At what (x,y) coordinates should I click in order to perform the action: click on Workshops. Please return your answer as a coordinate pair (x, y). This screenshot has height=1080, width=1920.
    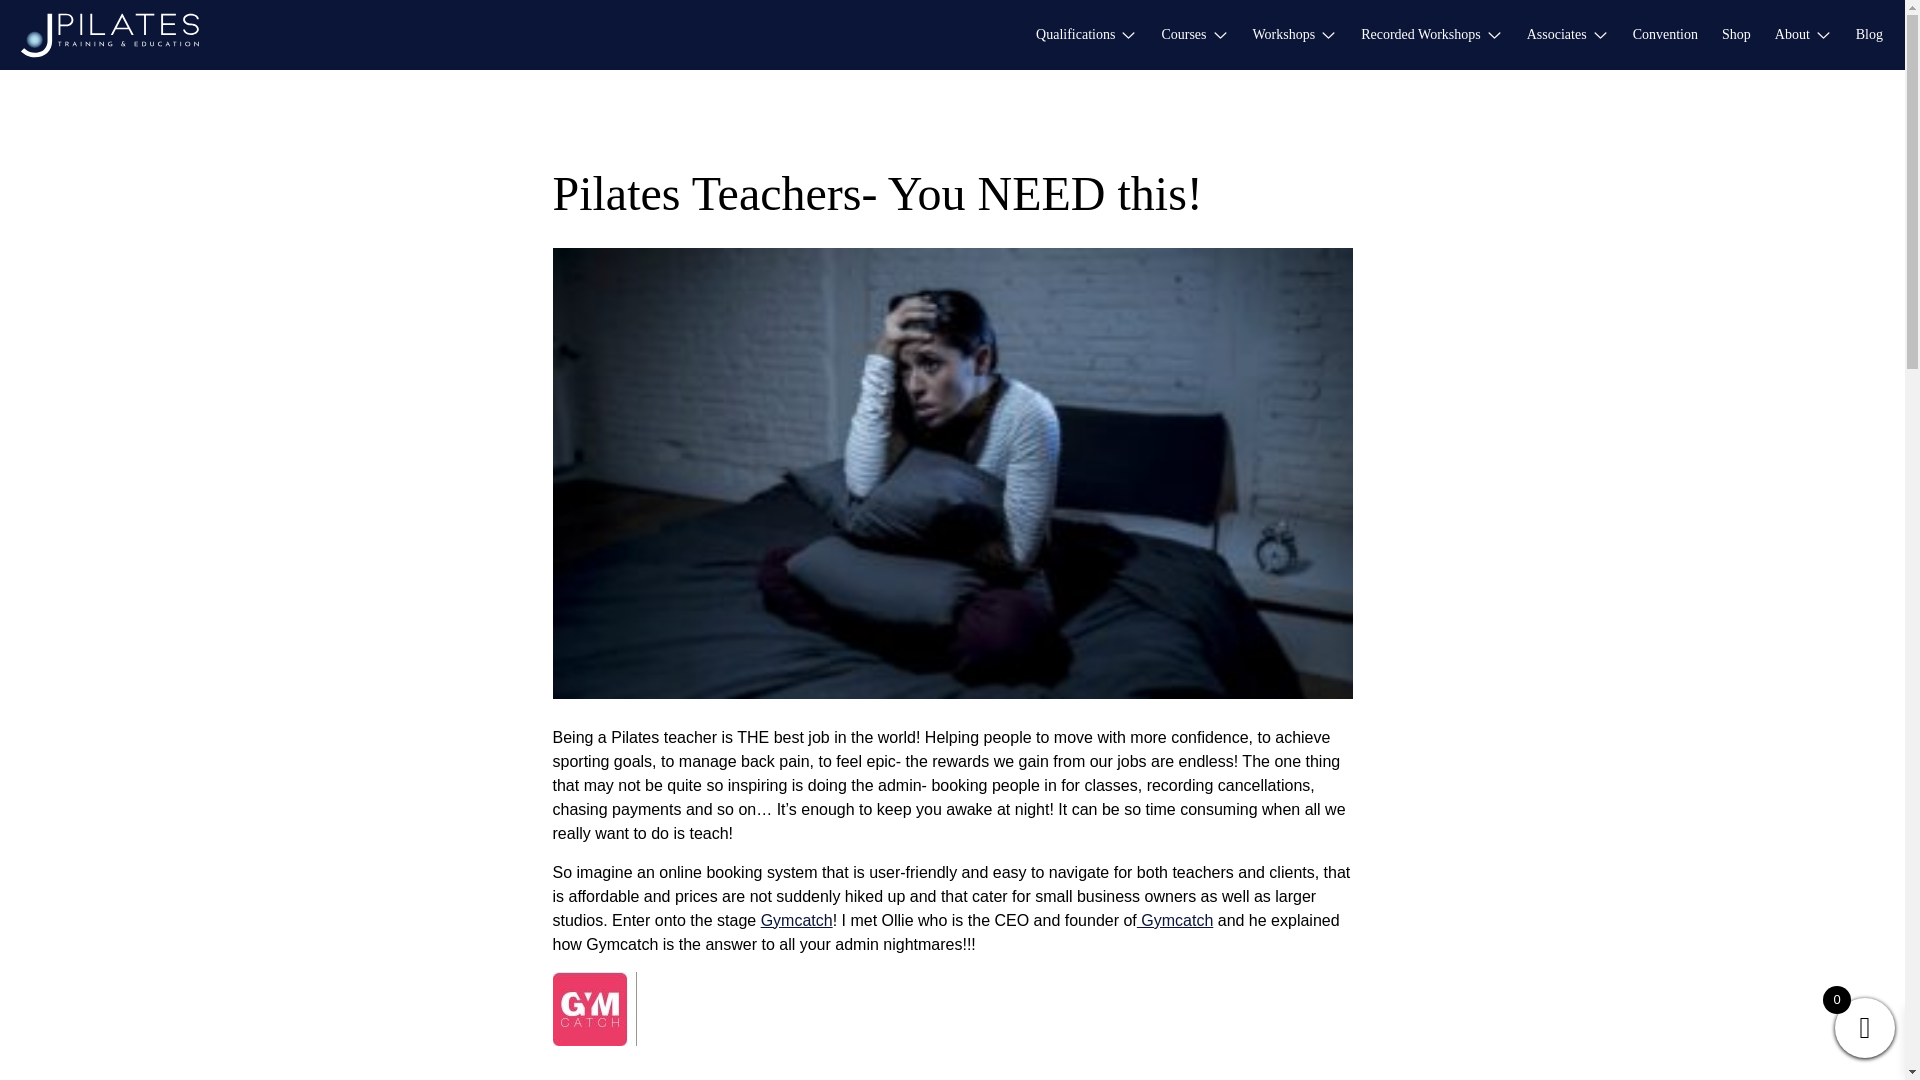
    Looking at the image, I should click on (1284, 34).